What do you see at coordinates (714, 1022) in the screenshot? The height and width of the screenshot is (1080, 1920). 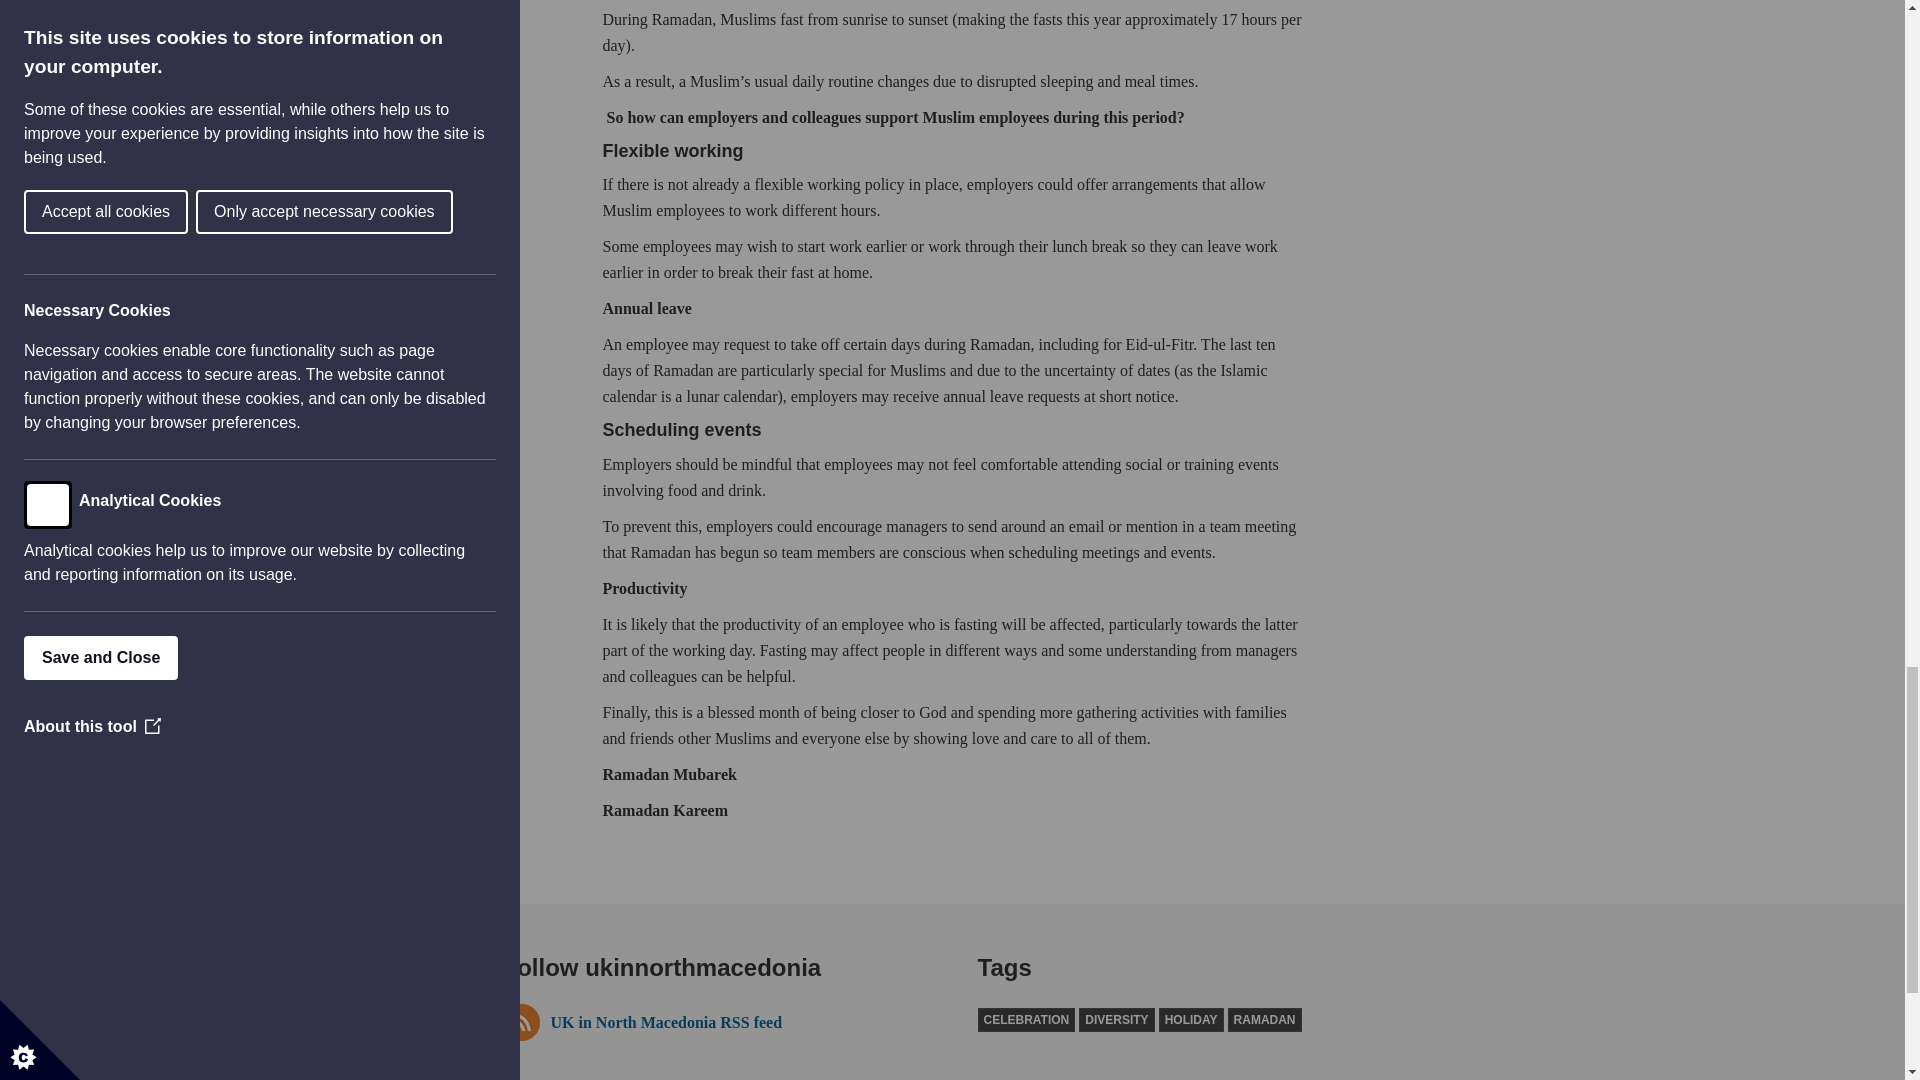 I see `UK in North Macedonia RSS feed` at bounding box center [714, 1022].